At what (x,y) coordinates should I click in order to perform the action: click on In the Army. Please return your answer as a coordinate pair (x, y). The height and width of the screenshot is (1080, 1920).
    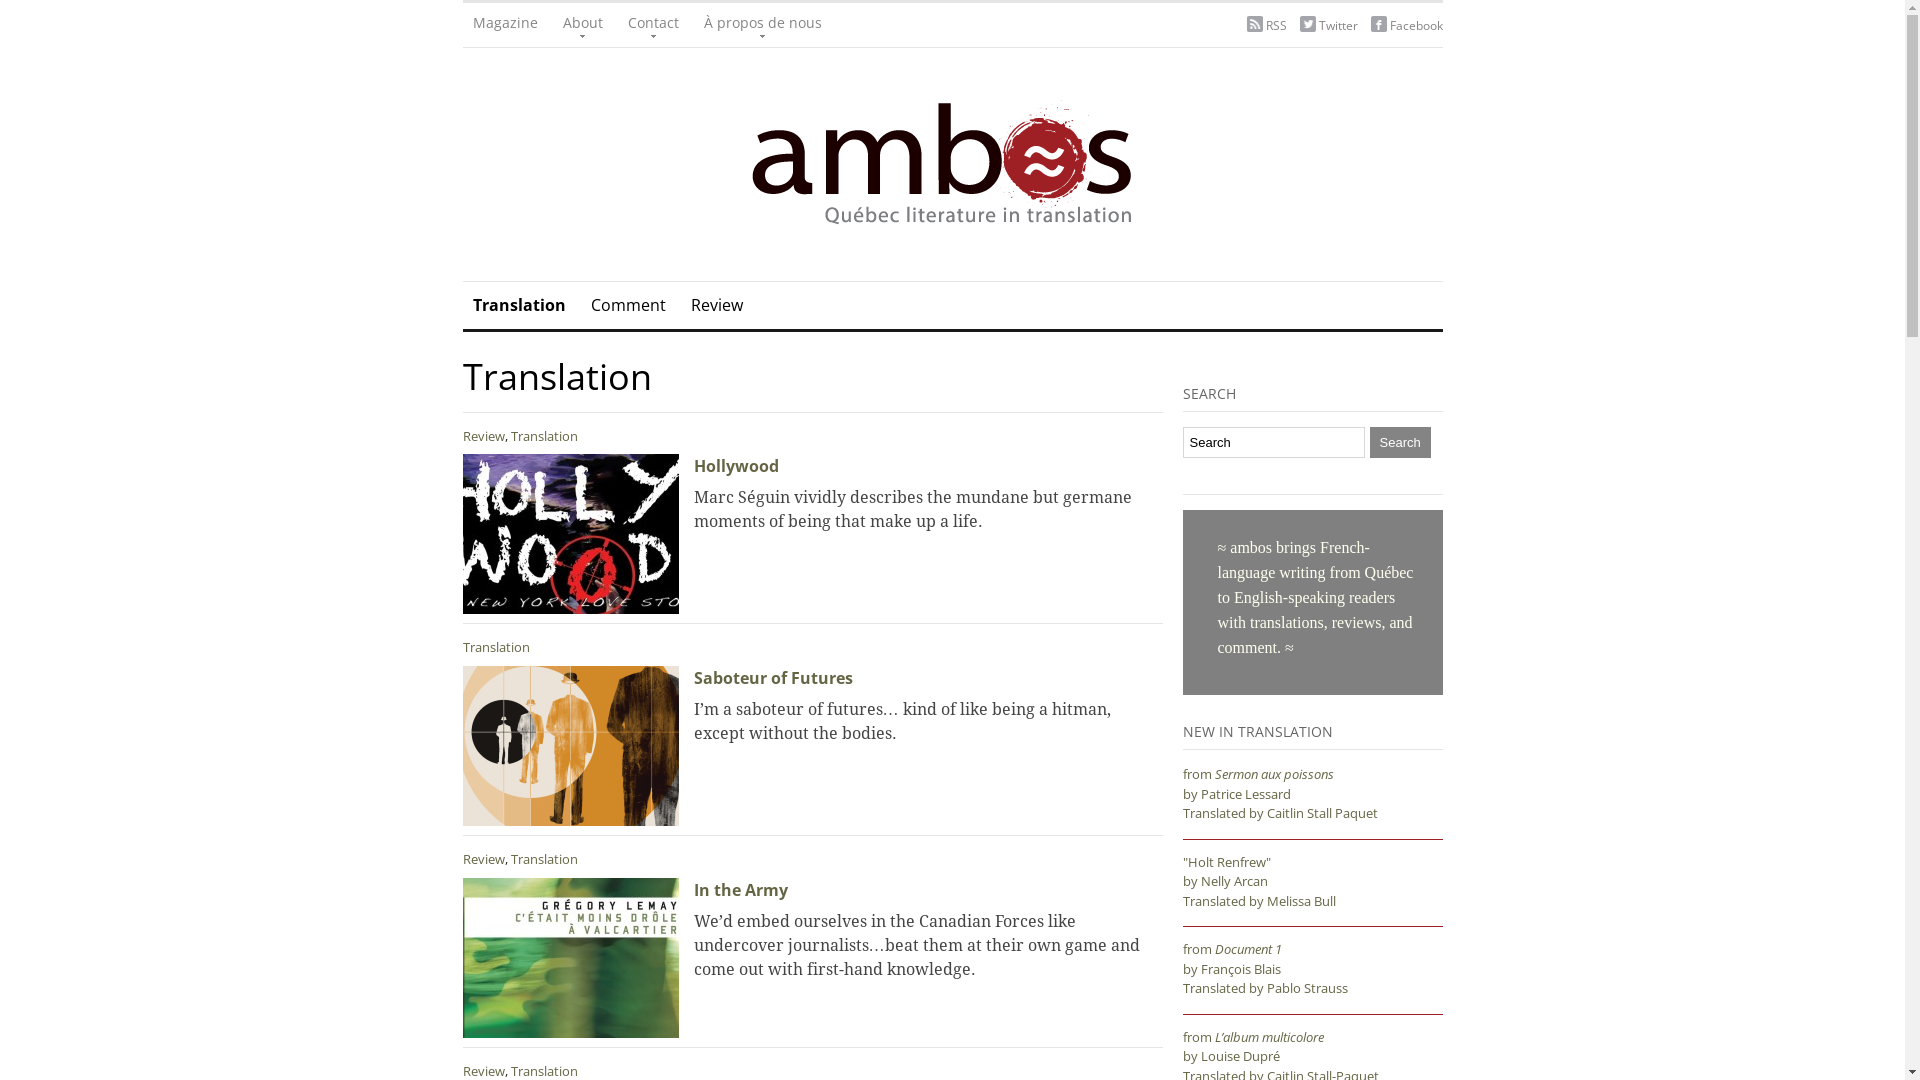
    Looking at the image, I should click on (741, 890).